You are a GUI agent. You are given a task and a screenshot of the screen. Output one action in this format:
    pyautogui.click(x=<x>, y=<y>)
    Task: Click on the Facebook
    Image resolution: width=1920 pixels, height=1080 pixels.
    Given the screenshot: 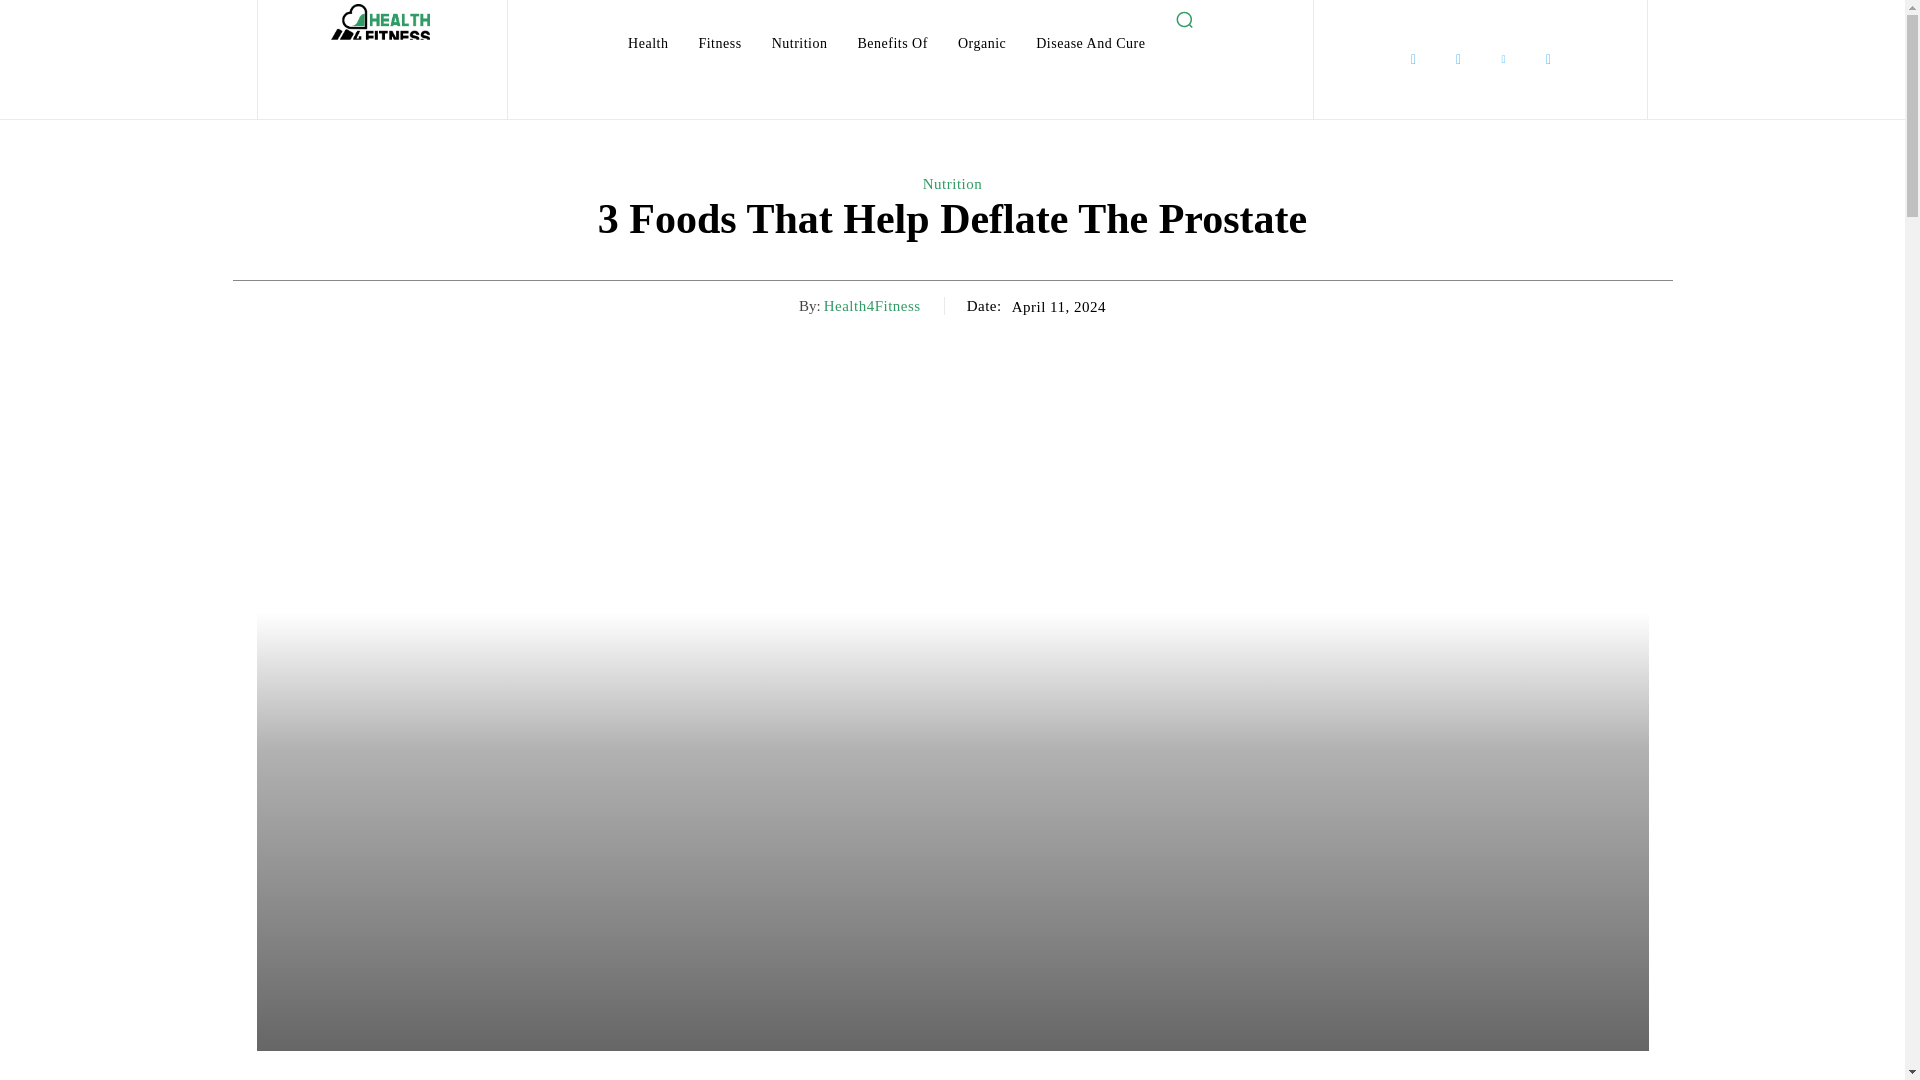 What is the action you would take?
    pyautogui.click(x=1412, y=59)
    